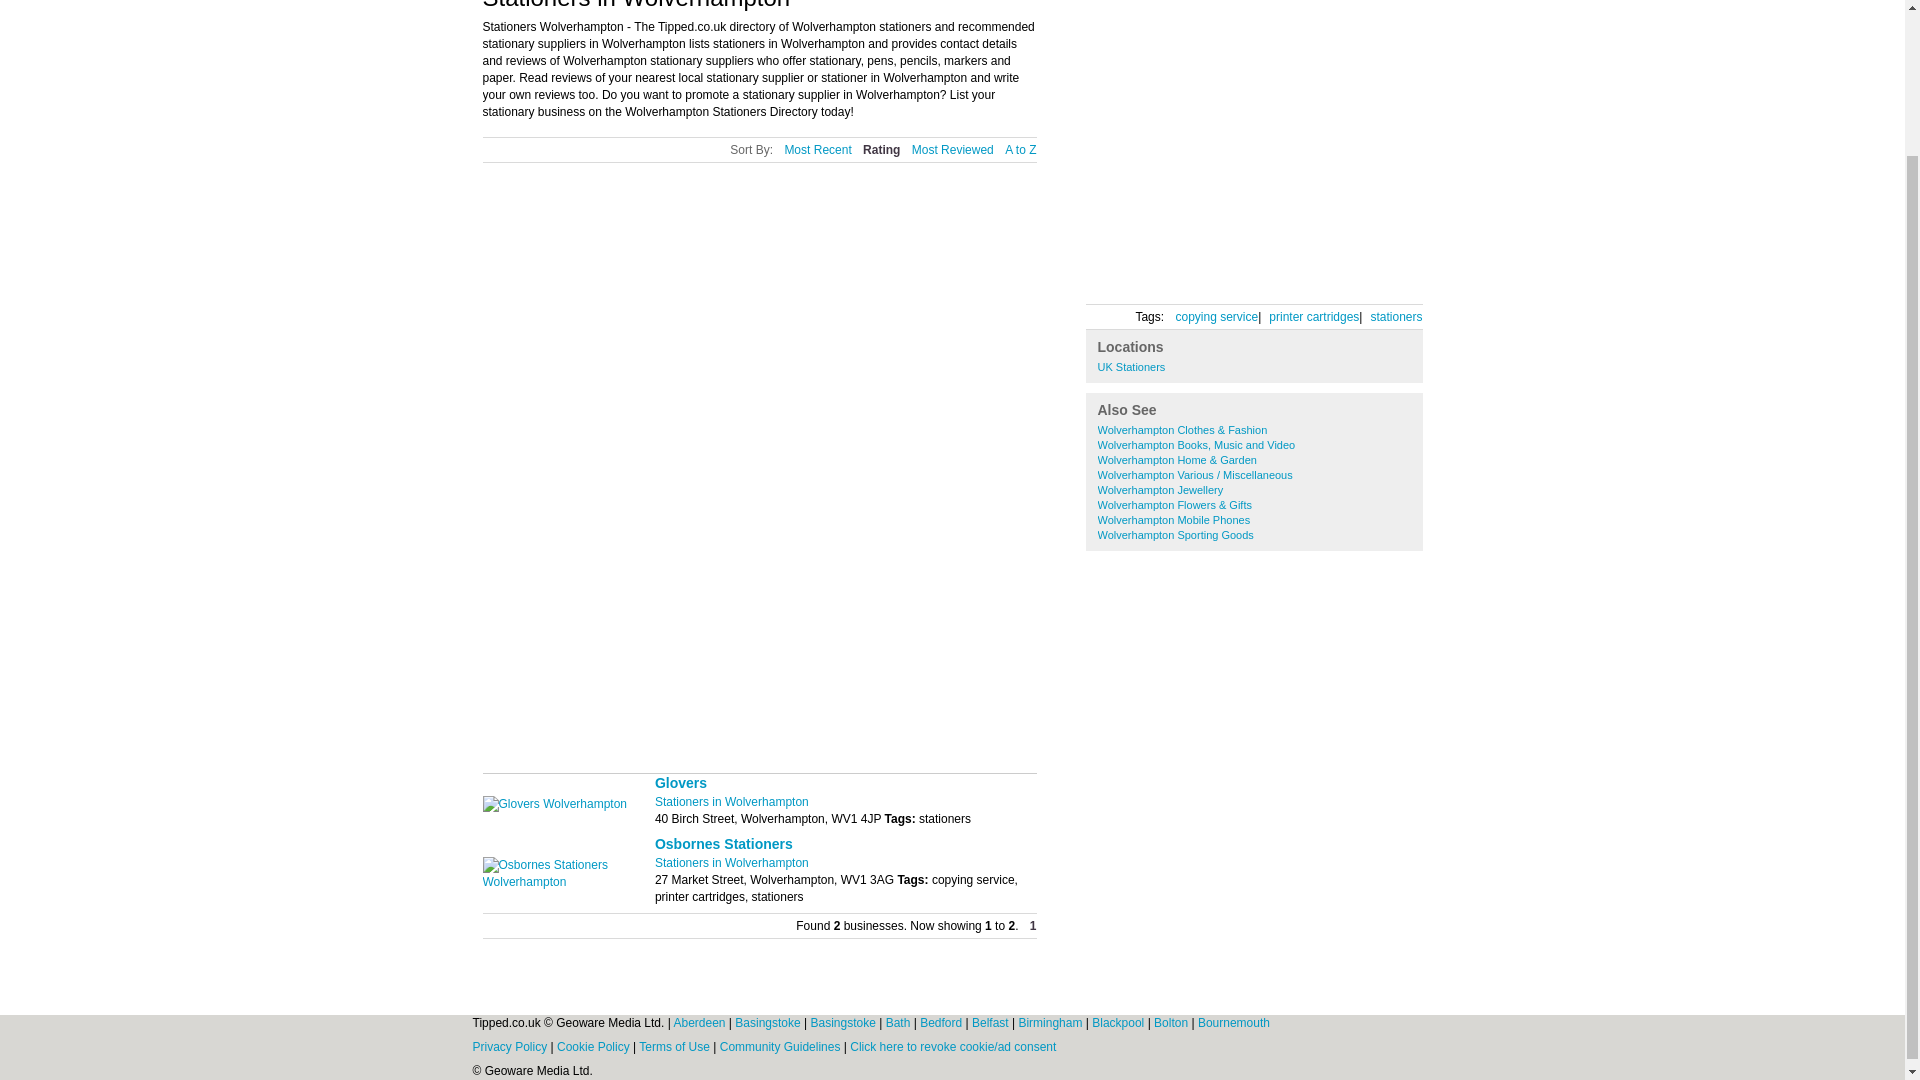 The width and height of the screenshot is (1920, 1080). What do you see at coordinates (1197, 444) in the screenshot?
I see `Wolverhampton Books, Music and Video` at bounding box center [1197, 444].